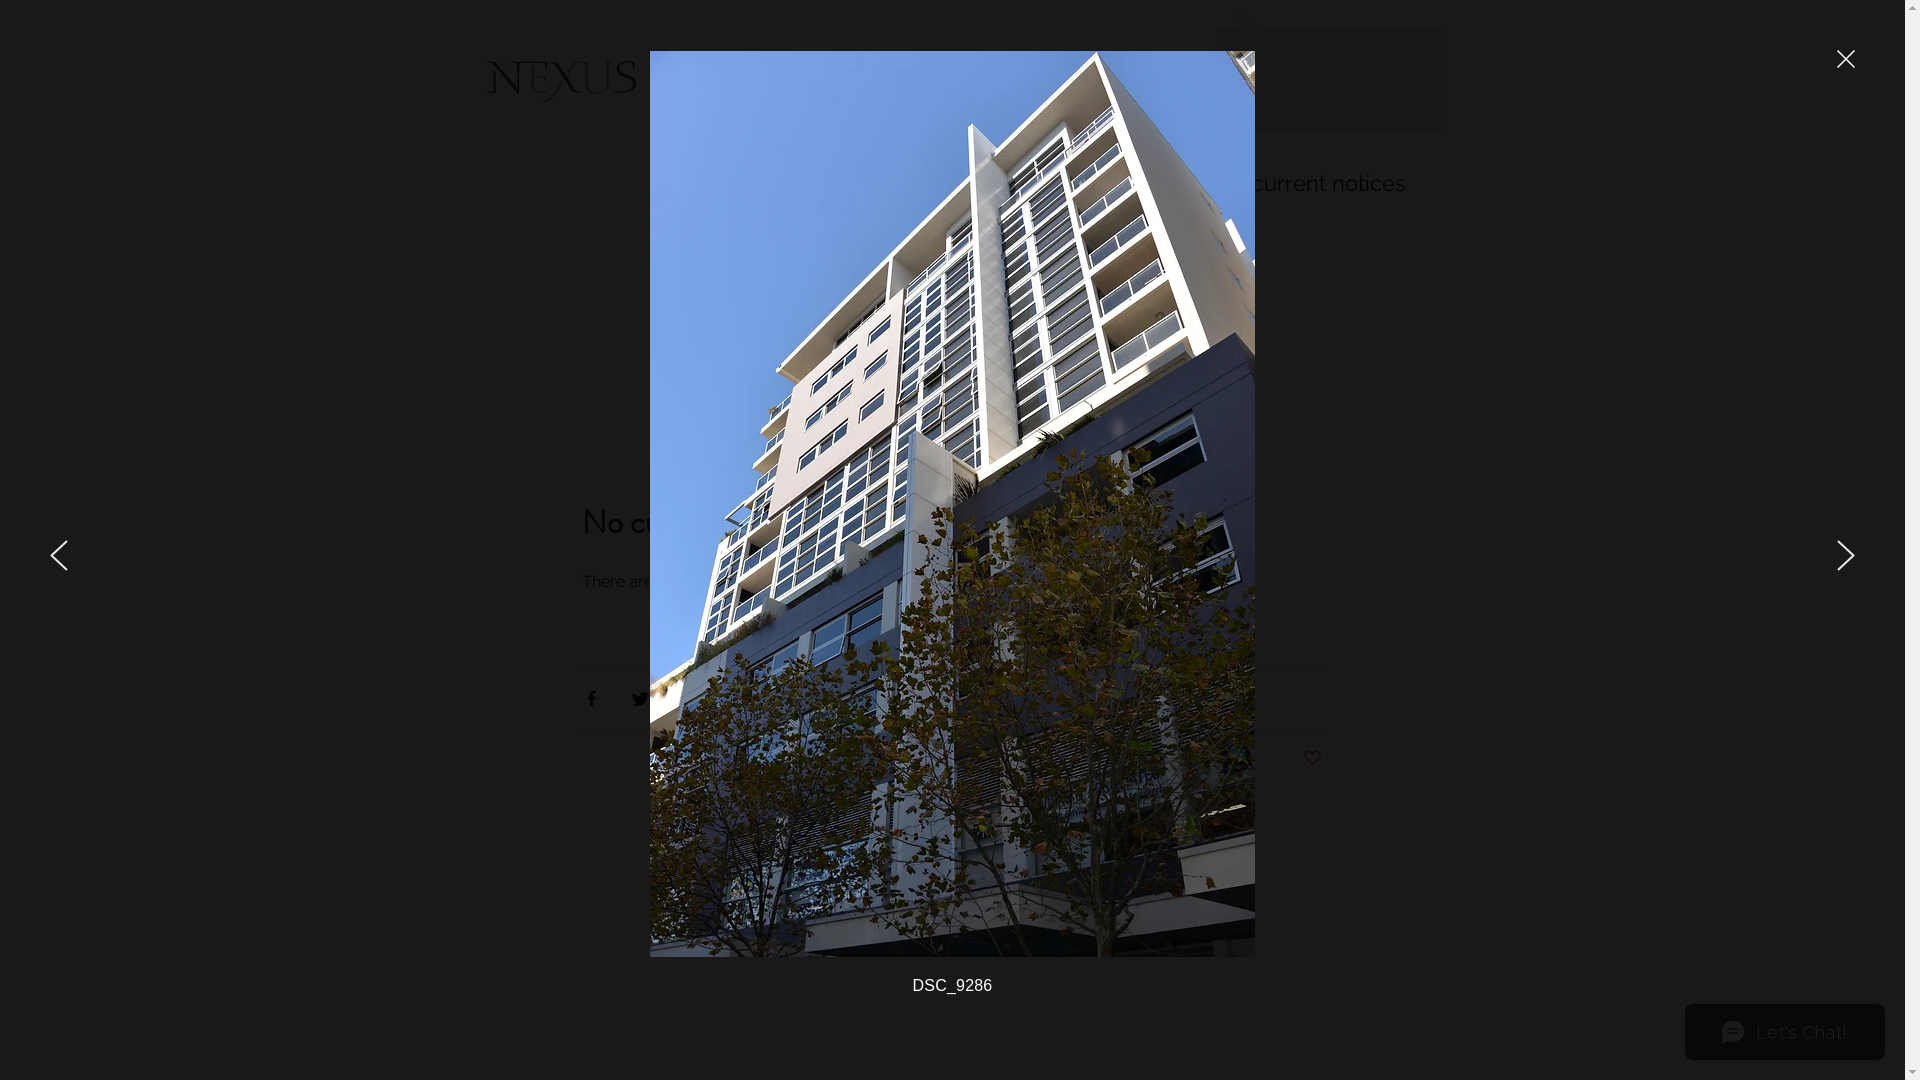 This screenshot has height=1080, width=1920. What do you see at coordinates (952, 352) in the screenshot?
I see `RETURN TO NOTICEBOARD` at bounding box center [952, 352].